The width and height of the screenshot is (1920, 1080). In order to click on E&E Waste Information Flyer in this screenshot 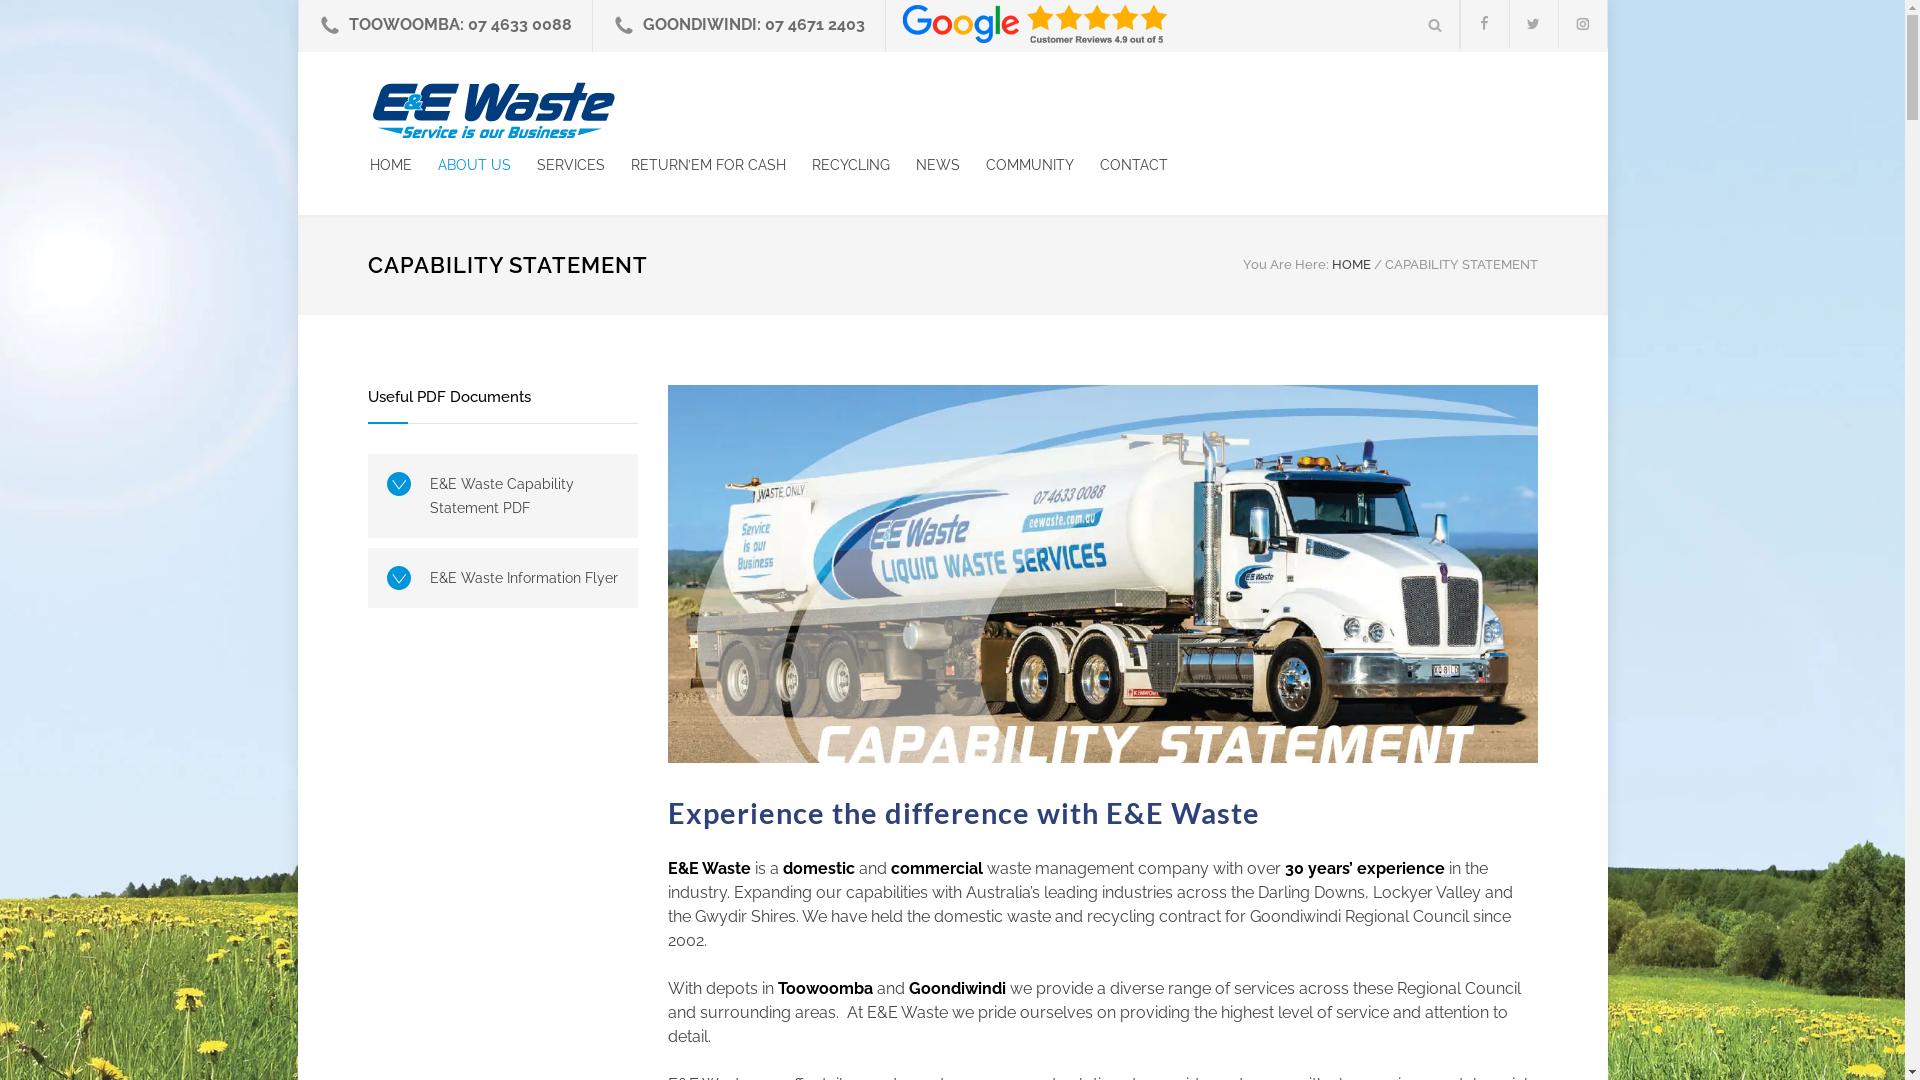, I will do `click(503, 578)`.